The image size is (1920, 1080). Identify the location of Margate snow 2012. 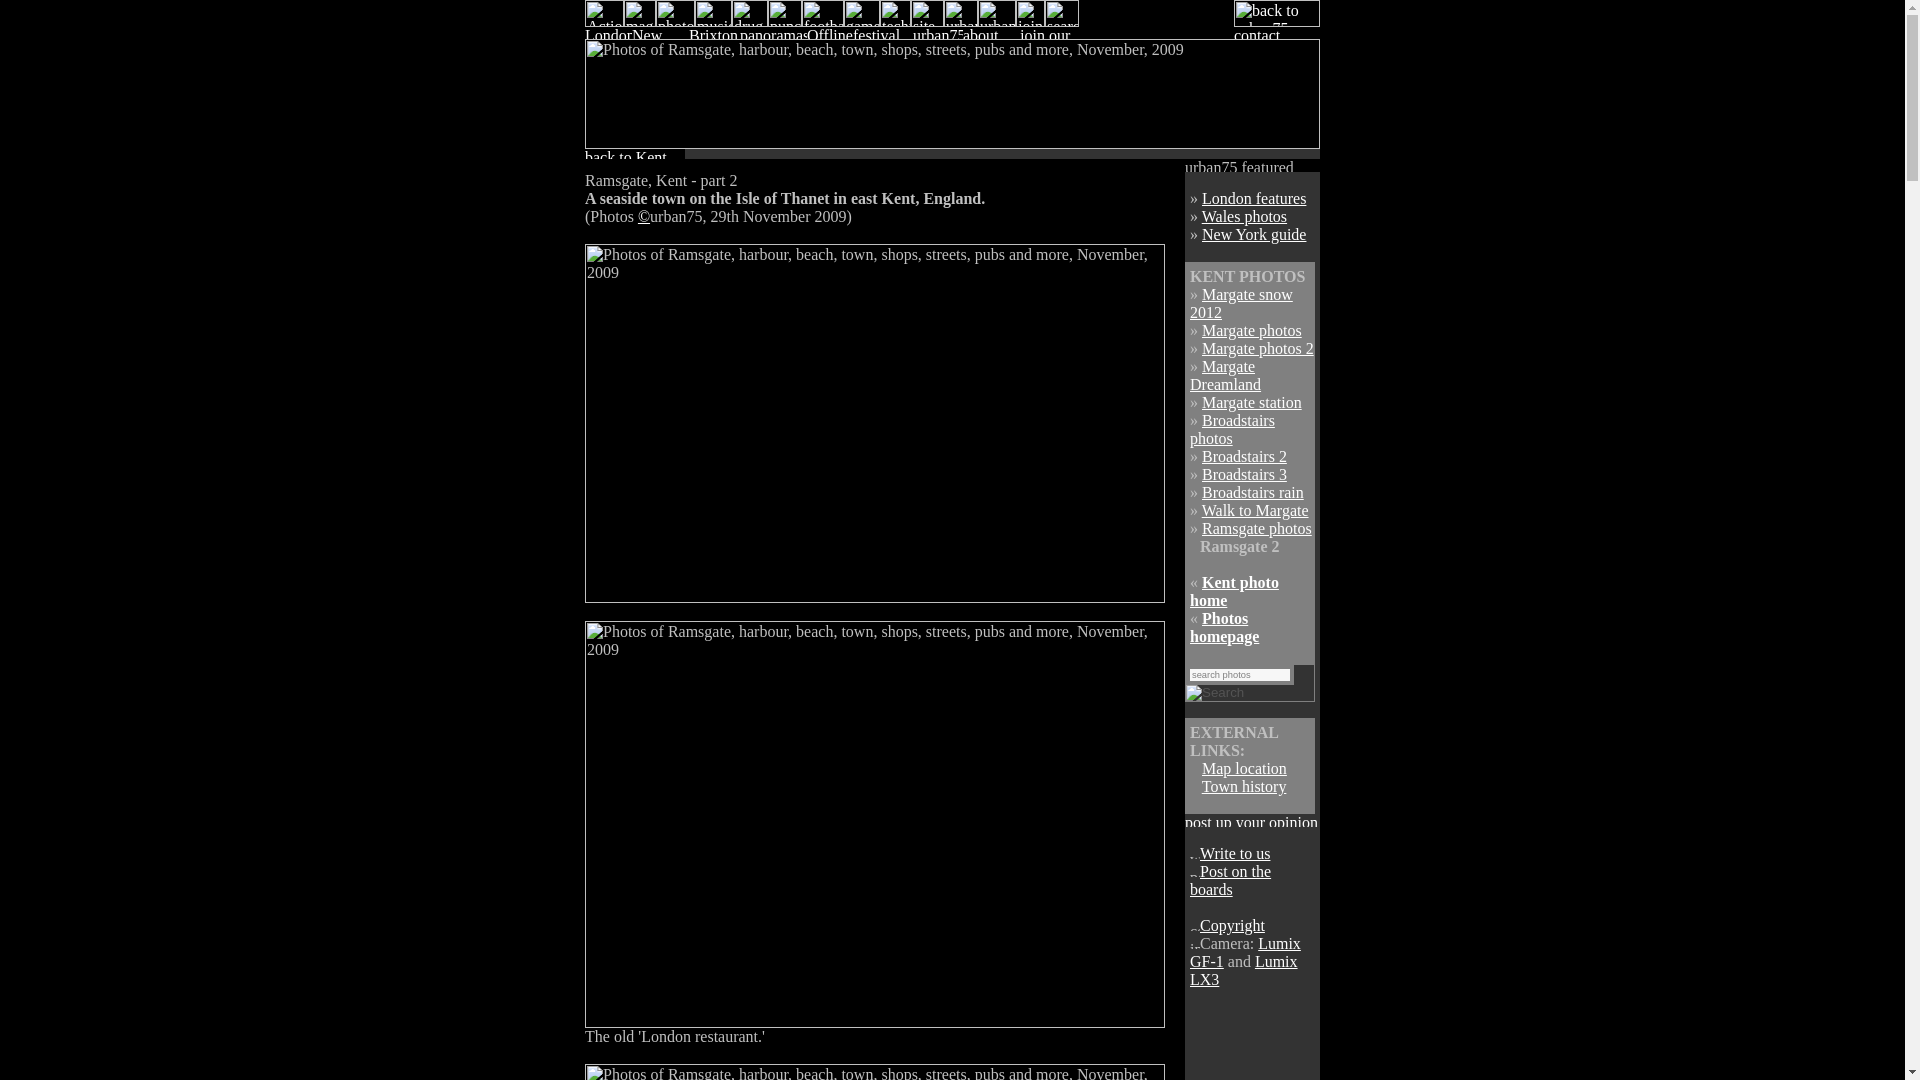
(1241, 303).